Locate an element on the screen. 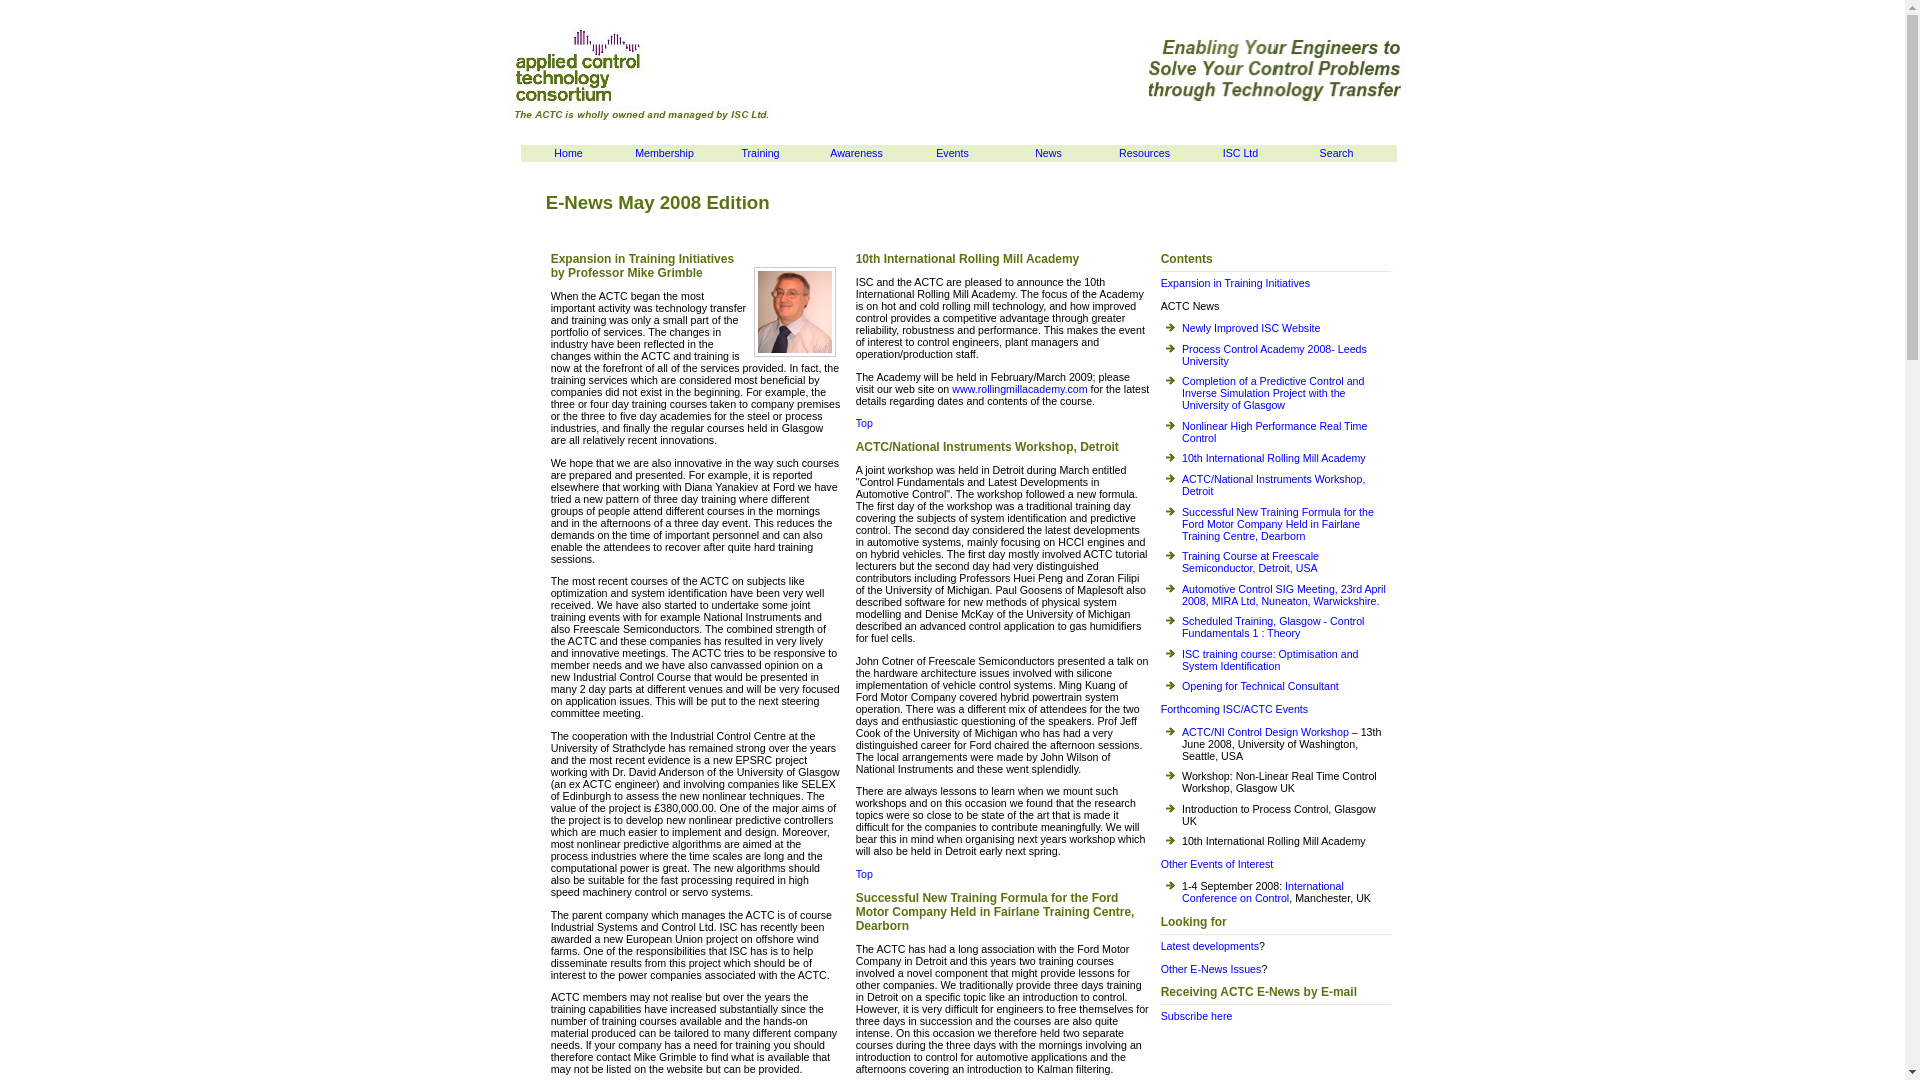 The height and width of the screenshot is (1080, 1920). Training is located at coordinates (1144, 153).